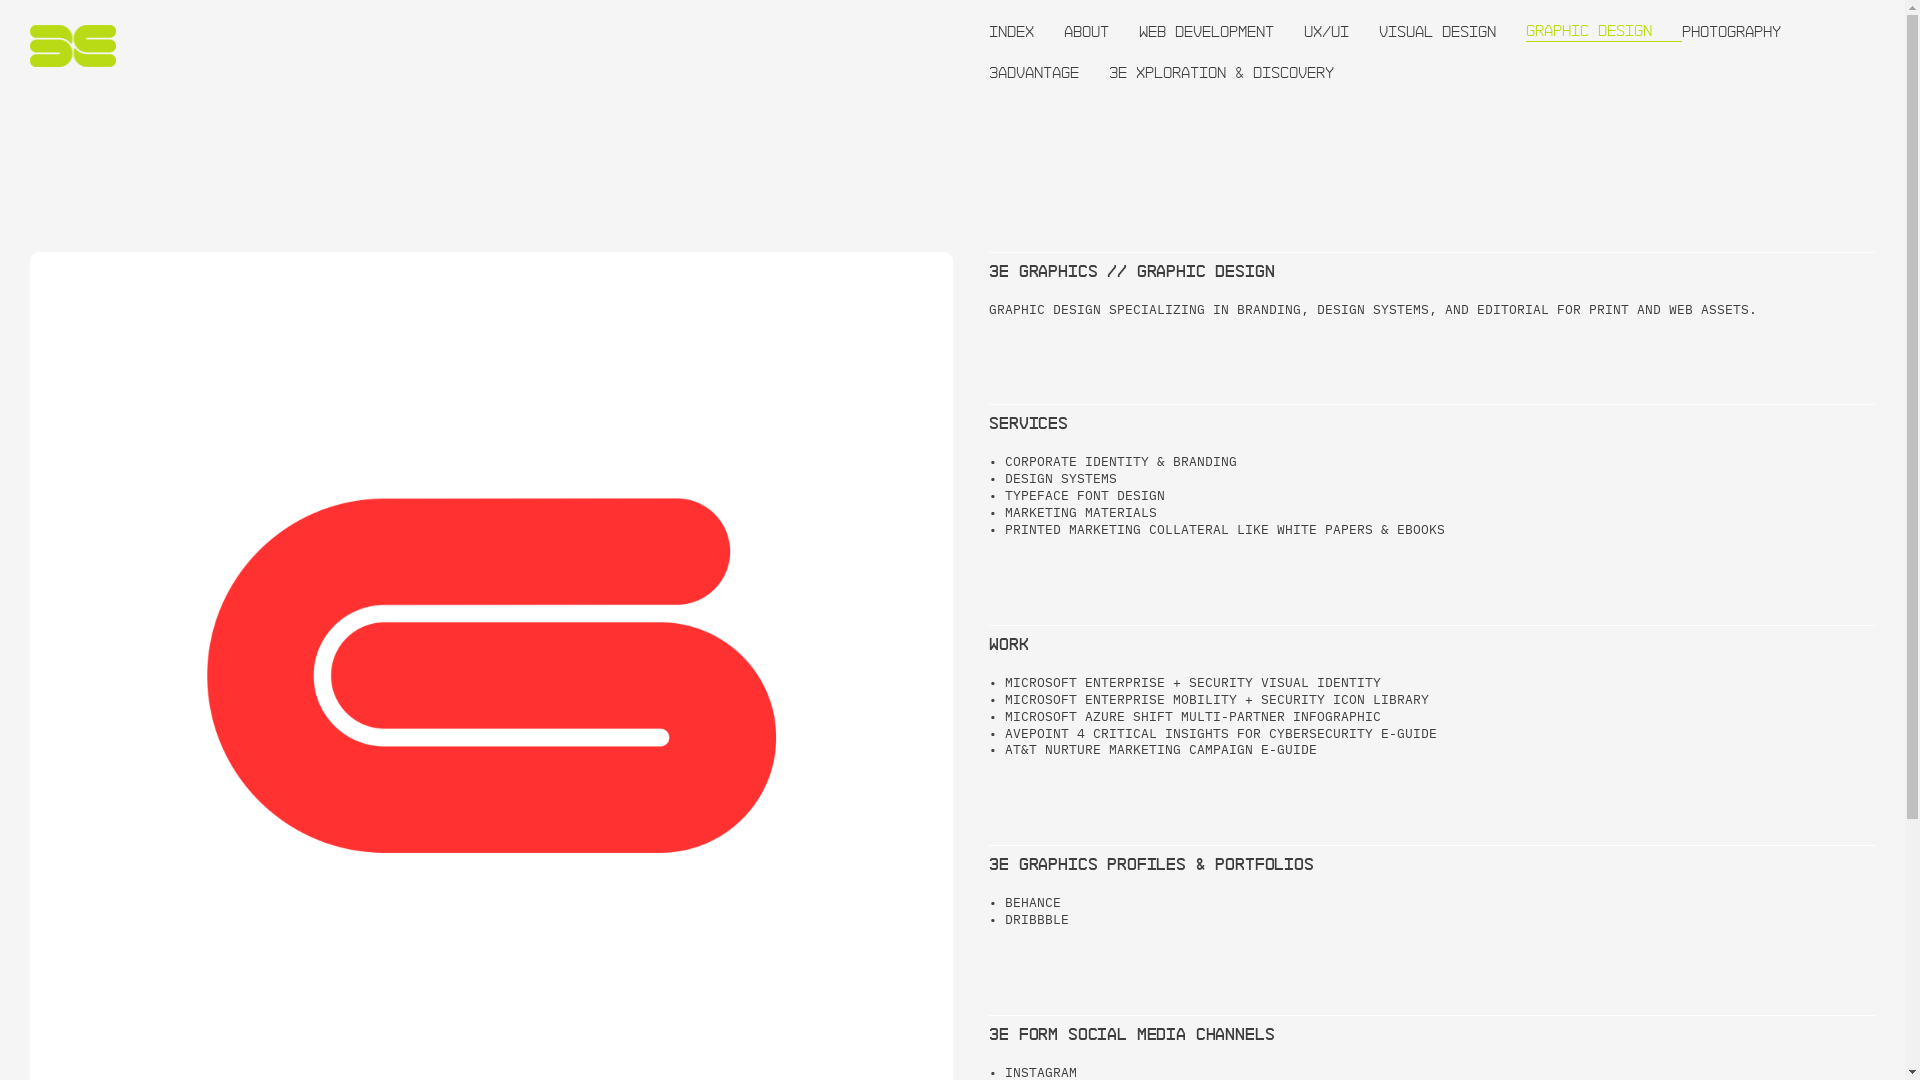 The image size is (1920, 1080). I want to click on PHOTOGRAPHY, so click(1746, 21).